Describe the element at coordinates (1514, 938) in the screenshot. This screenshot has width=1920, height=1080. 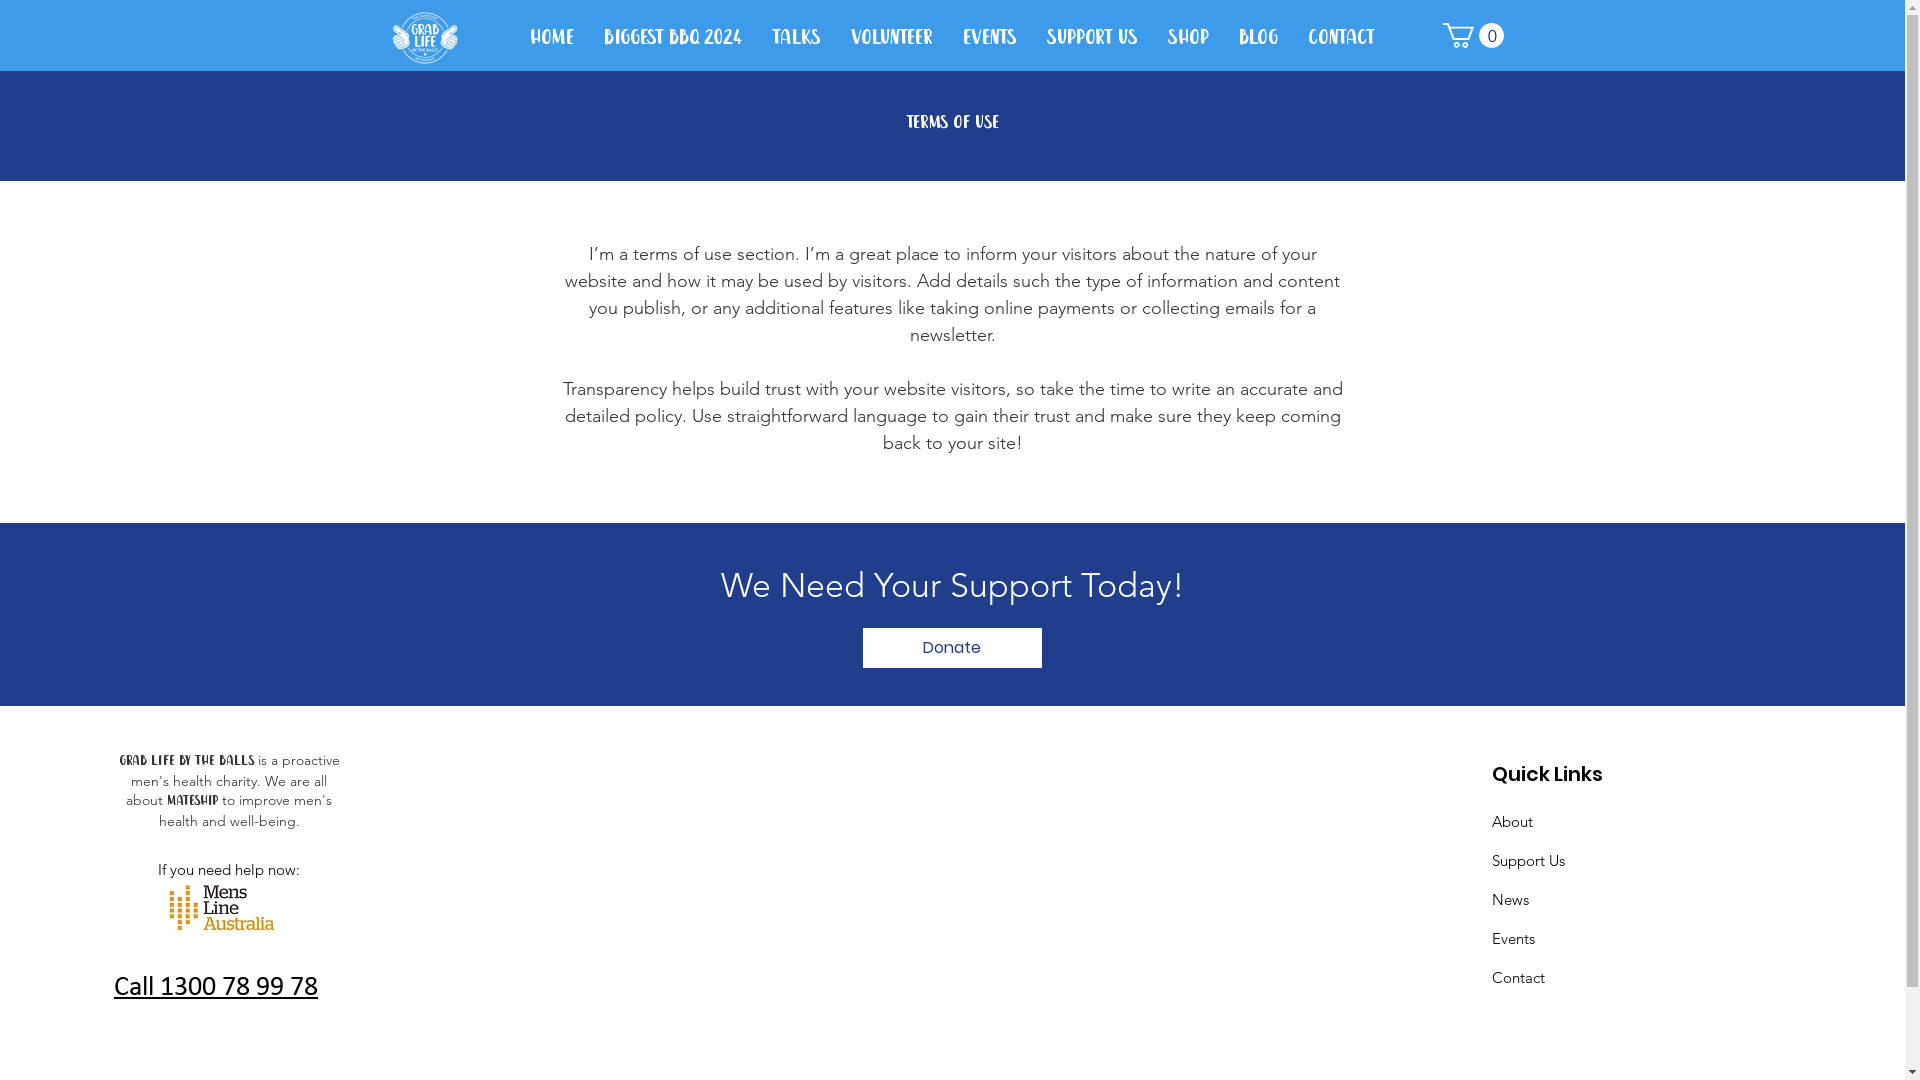
I see `Events` at that location.